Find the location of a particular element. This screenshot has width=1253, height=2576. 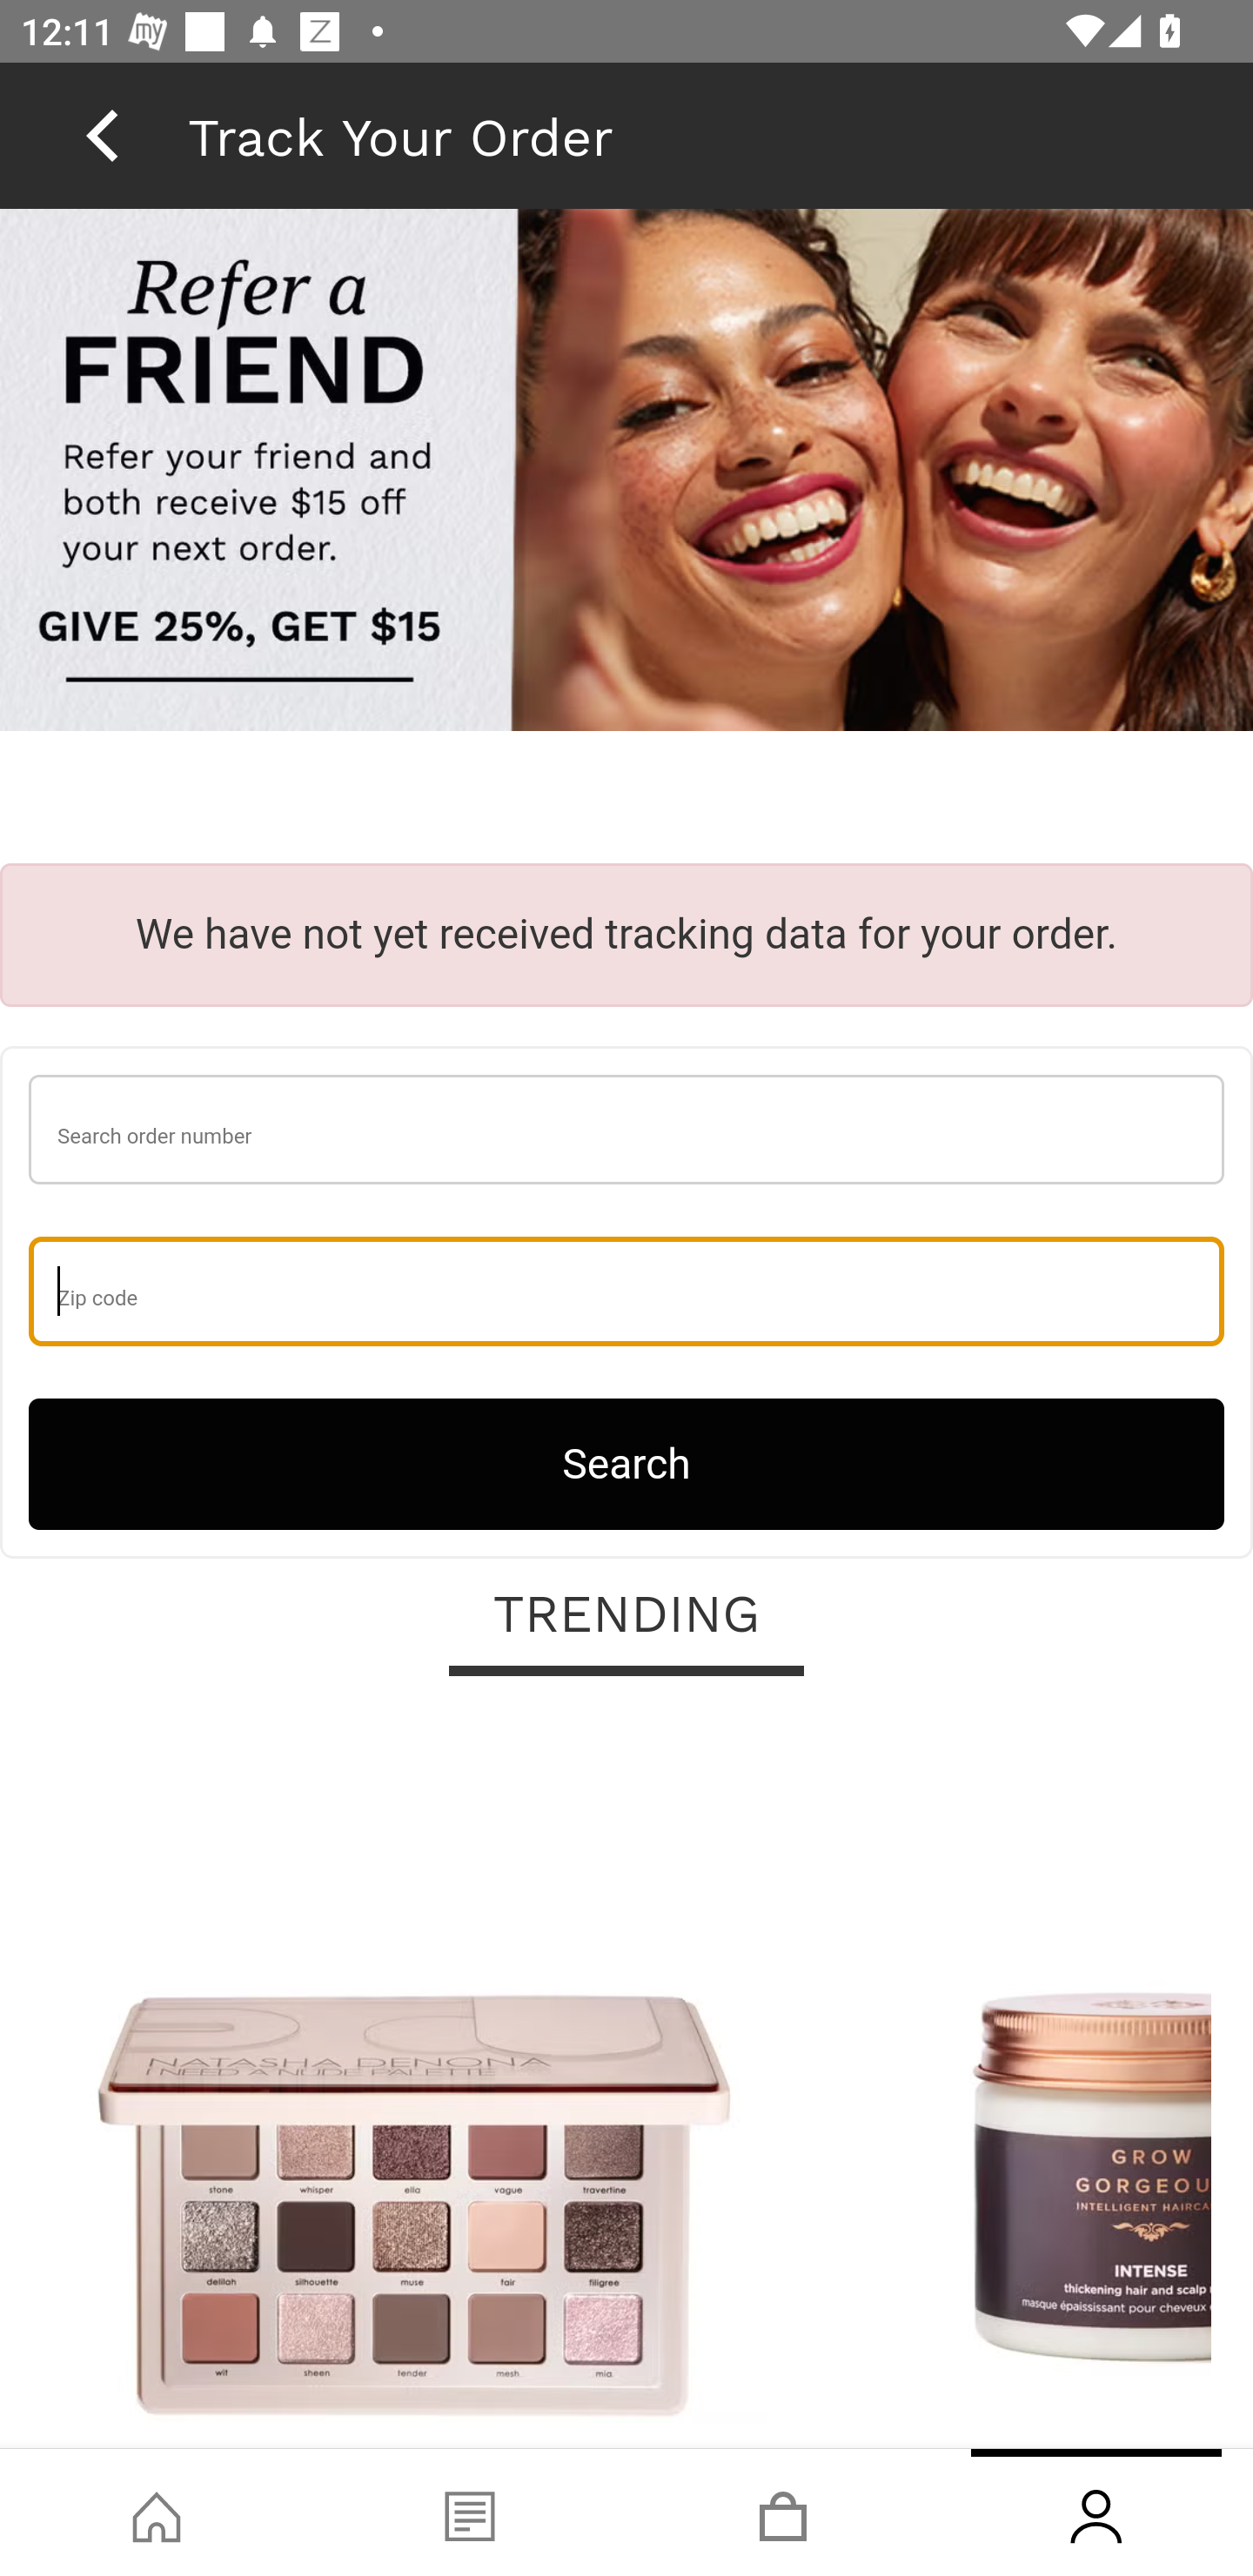

Search is located at coordinates (626, 1463).